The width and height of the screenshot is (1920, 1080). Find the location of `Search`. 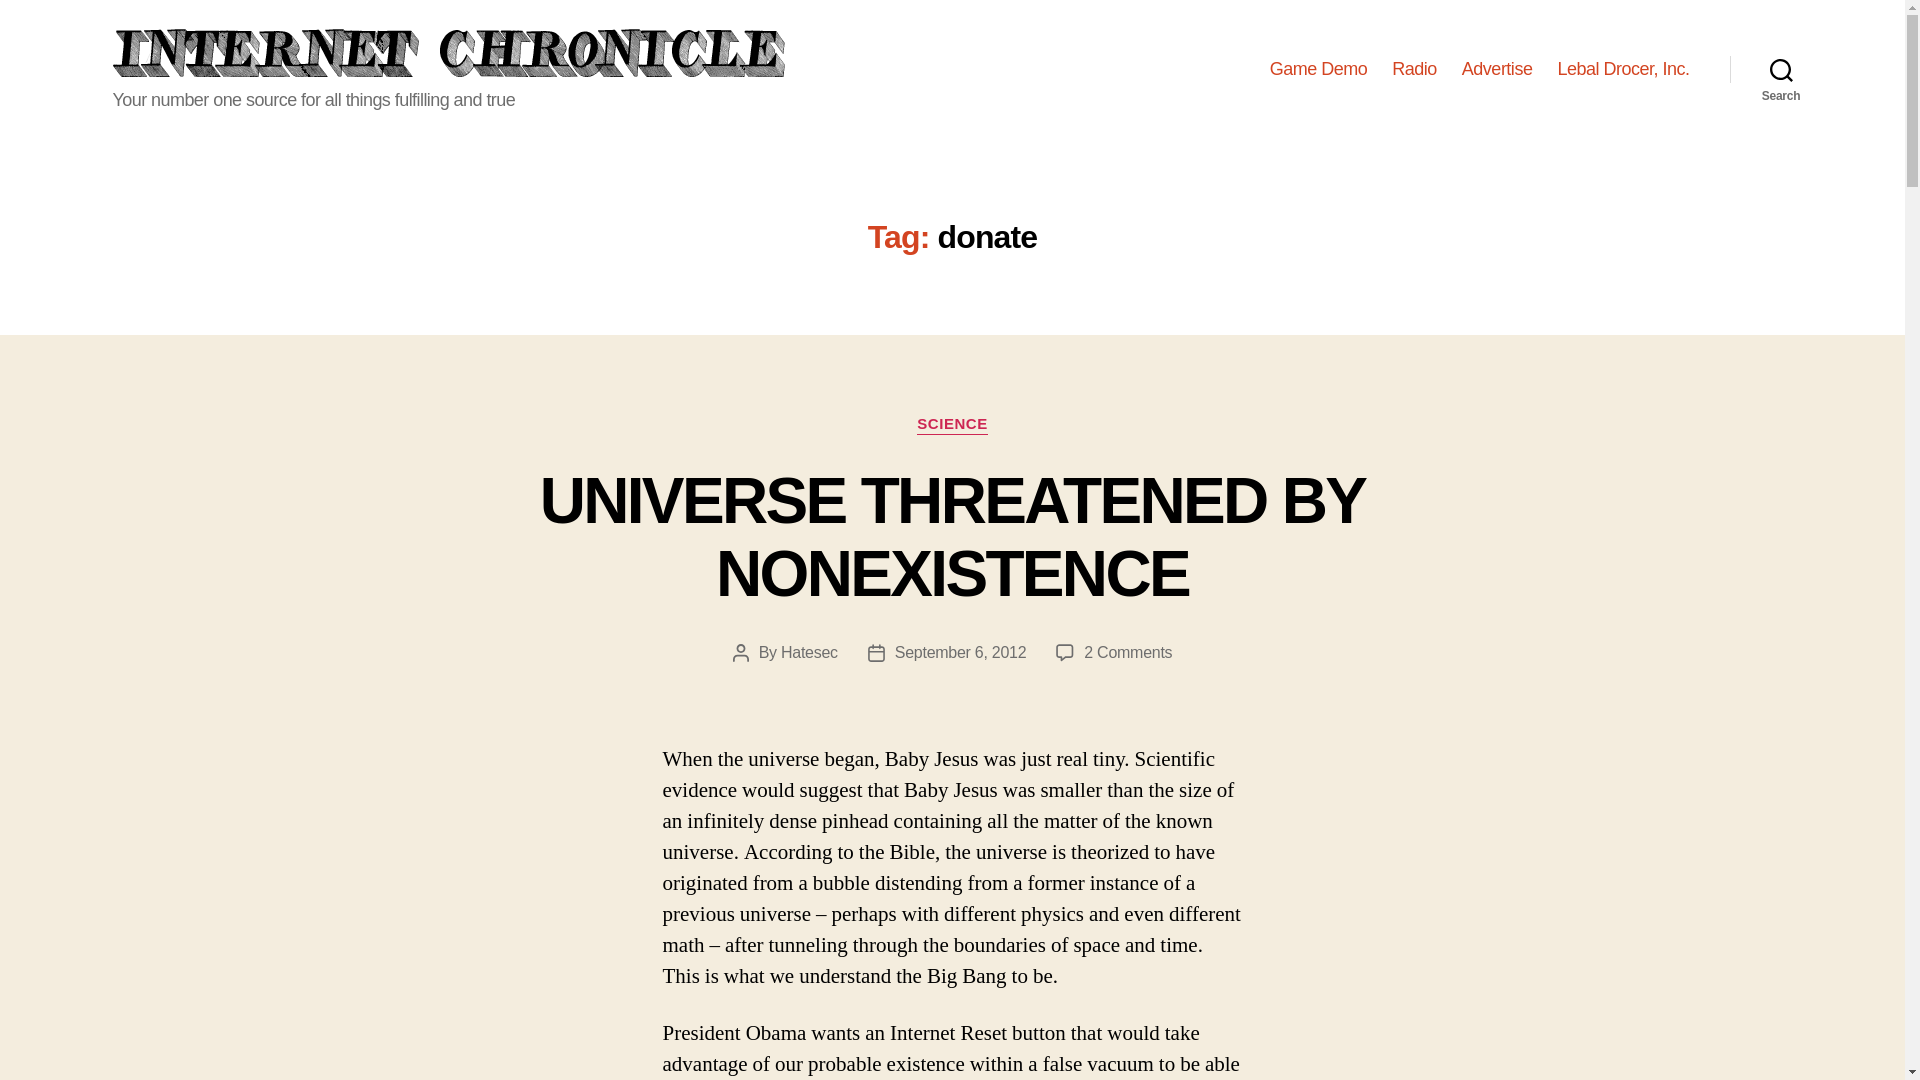

Search is located at coordinates (1128, 652).